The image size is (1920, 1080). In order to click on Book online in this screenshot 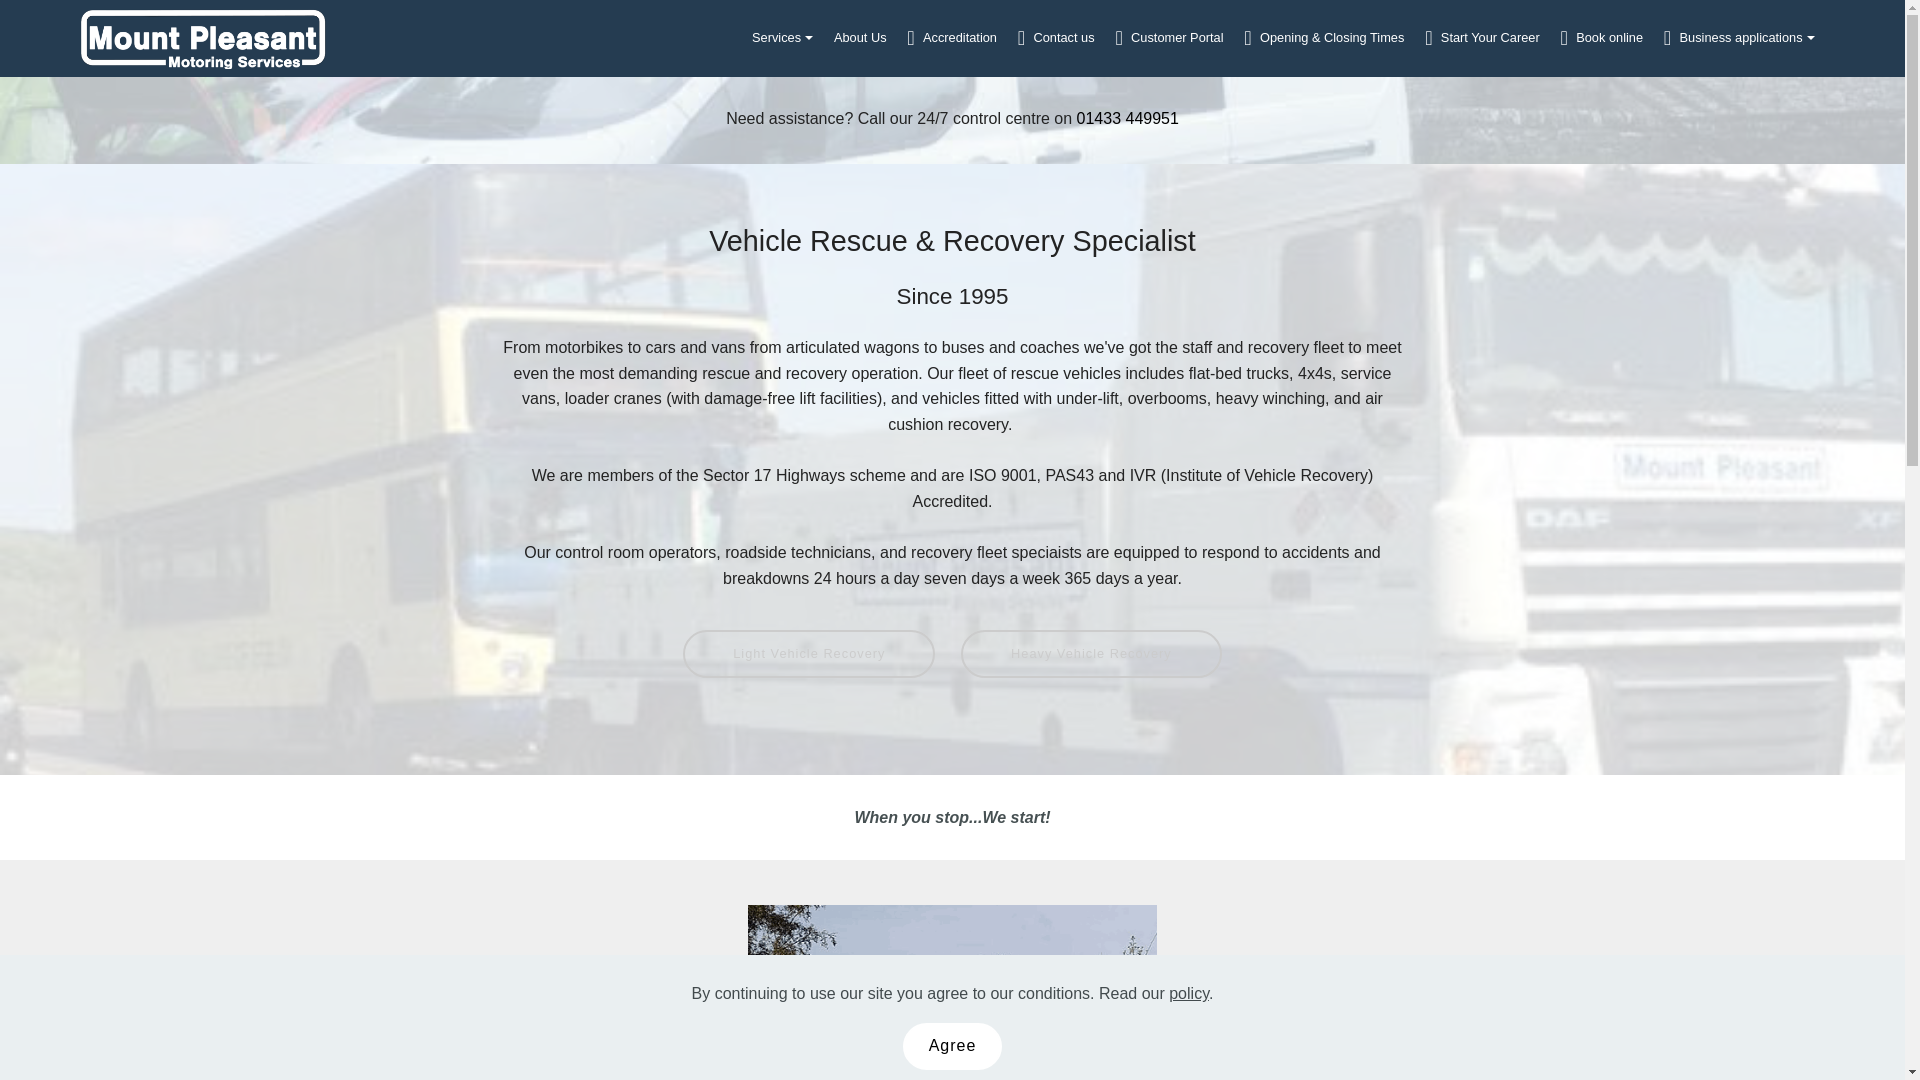, I will do `click(1602, 38)`.